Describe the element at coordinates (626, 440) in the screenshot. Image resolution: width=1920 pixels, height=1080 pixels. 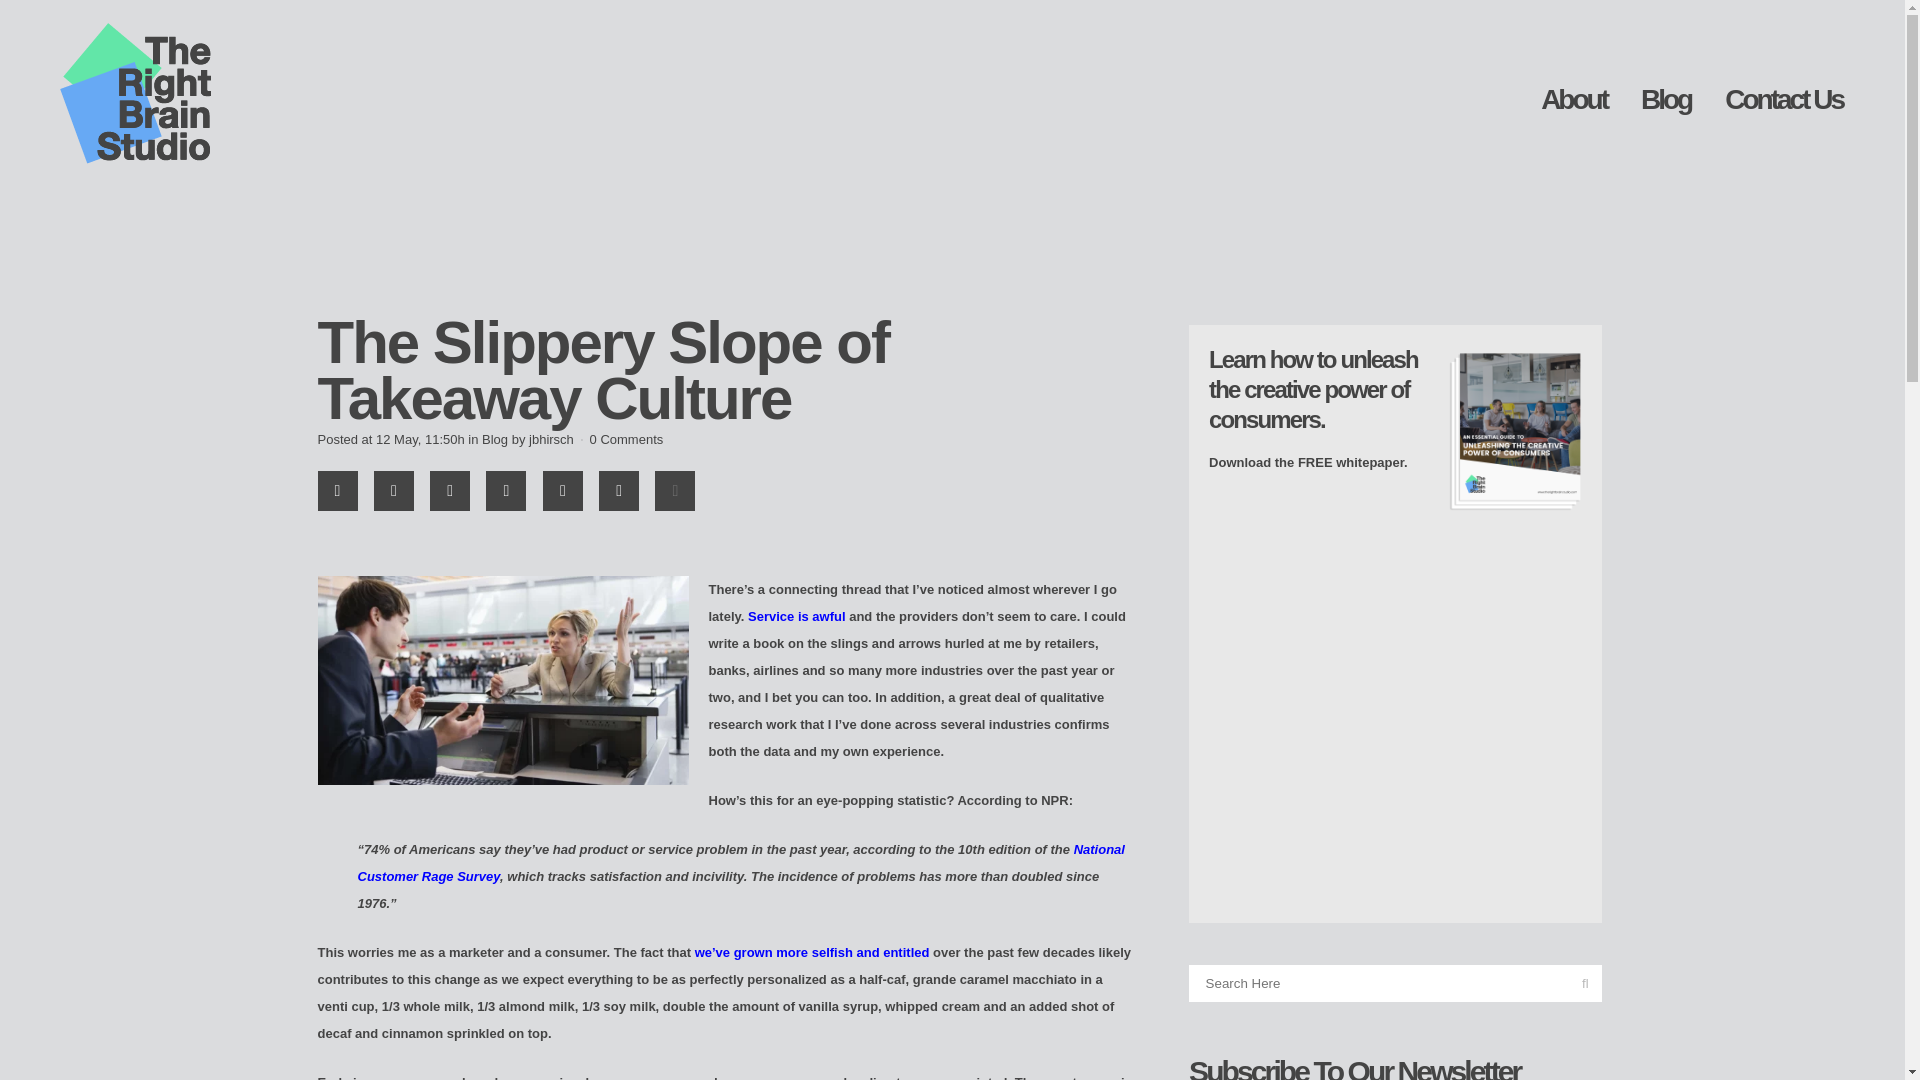
I see `0 Comments` at that location.